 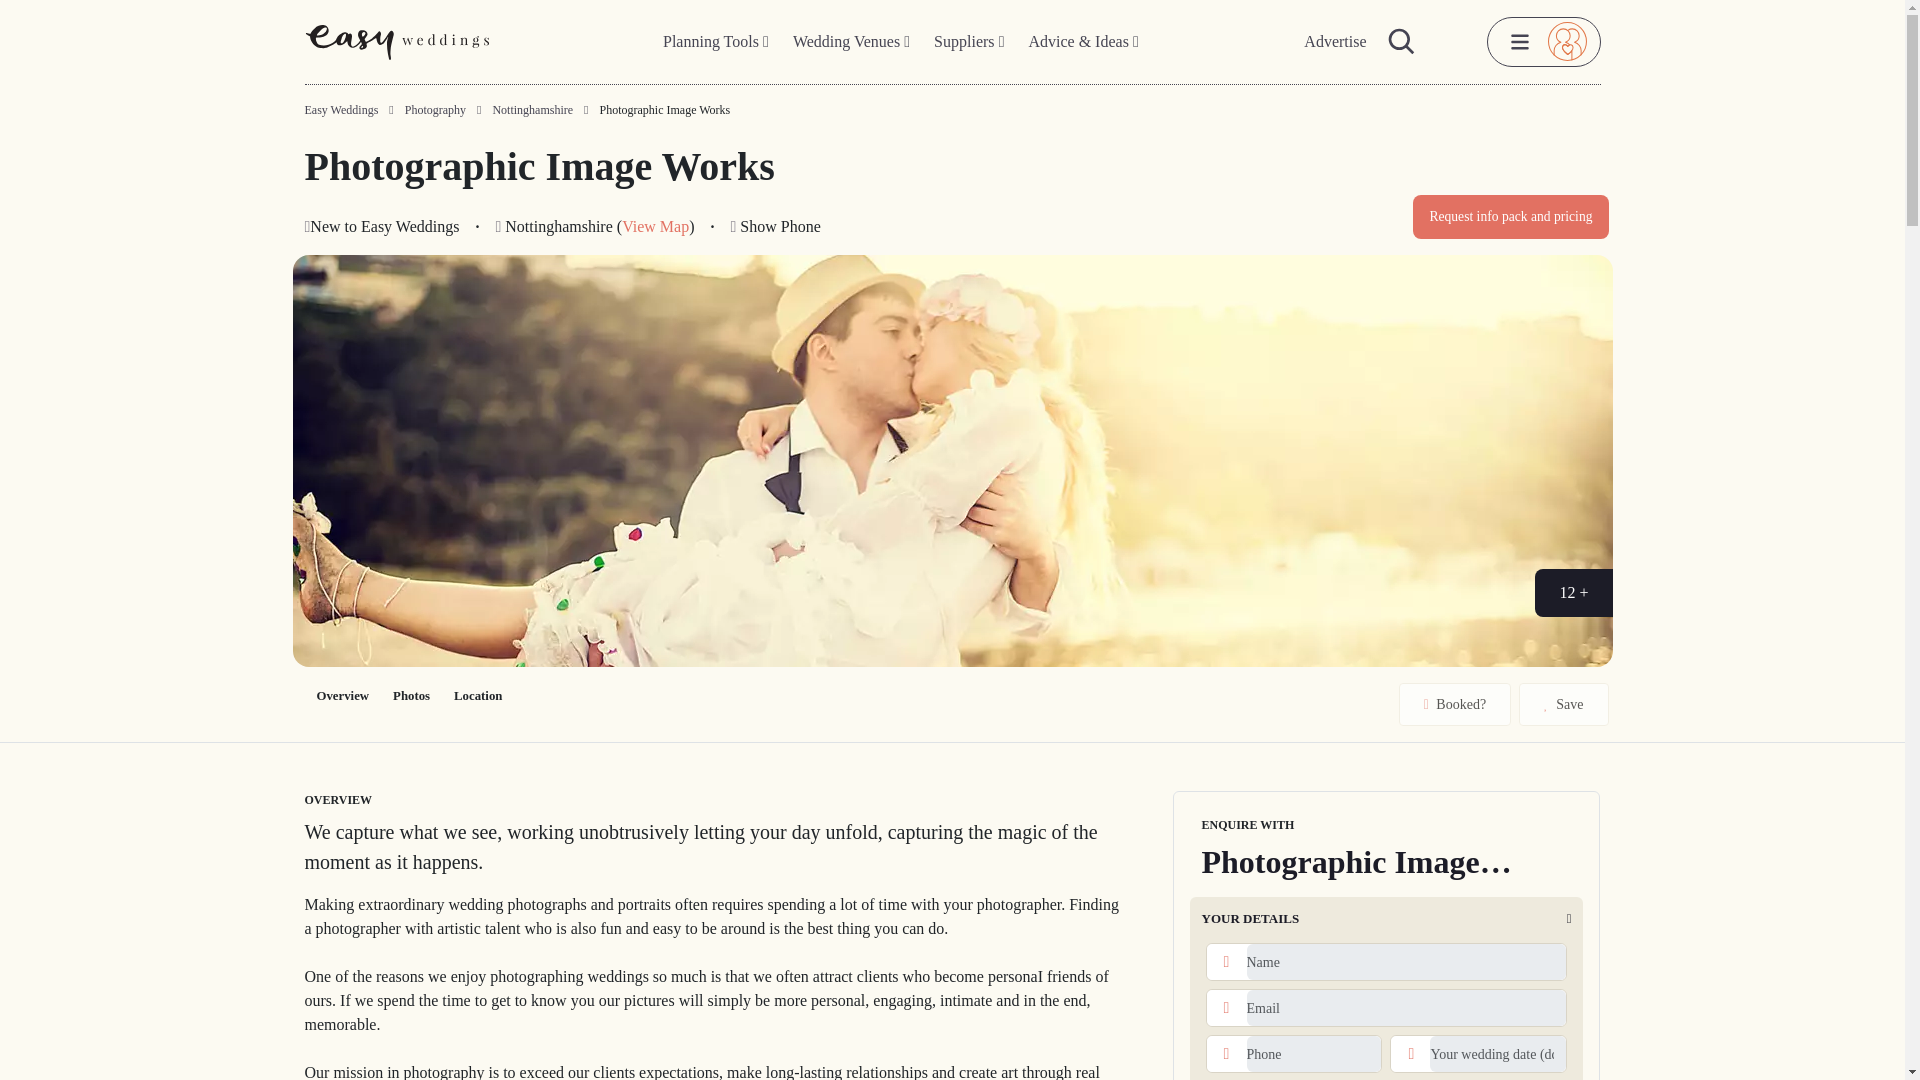 I want to click on YOUR DETAILS, so click(x=1387, y=925).